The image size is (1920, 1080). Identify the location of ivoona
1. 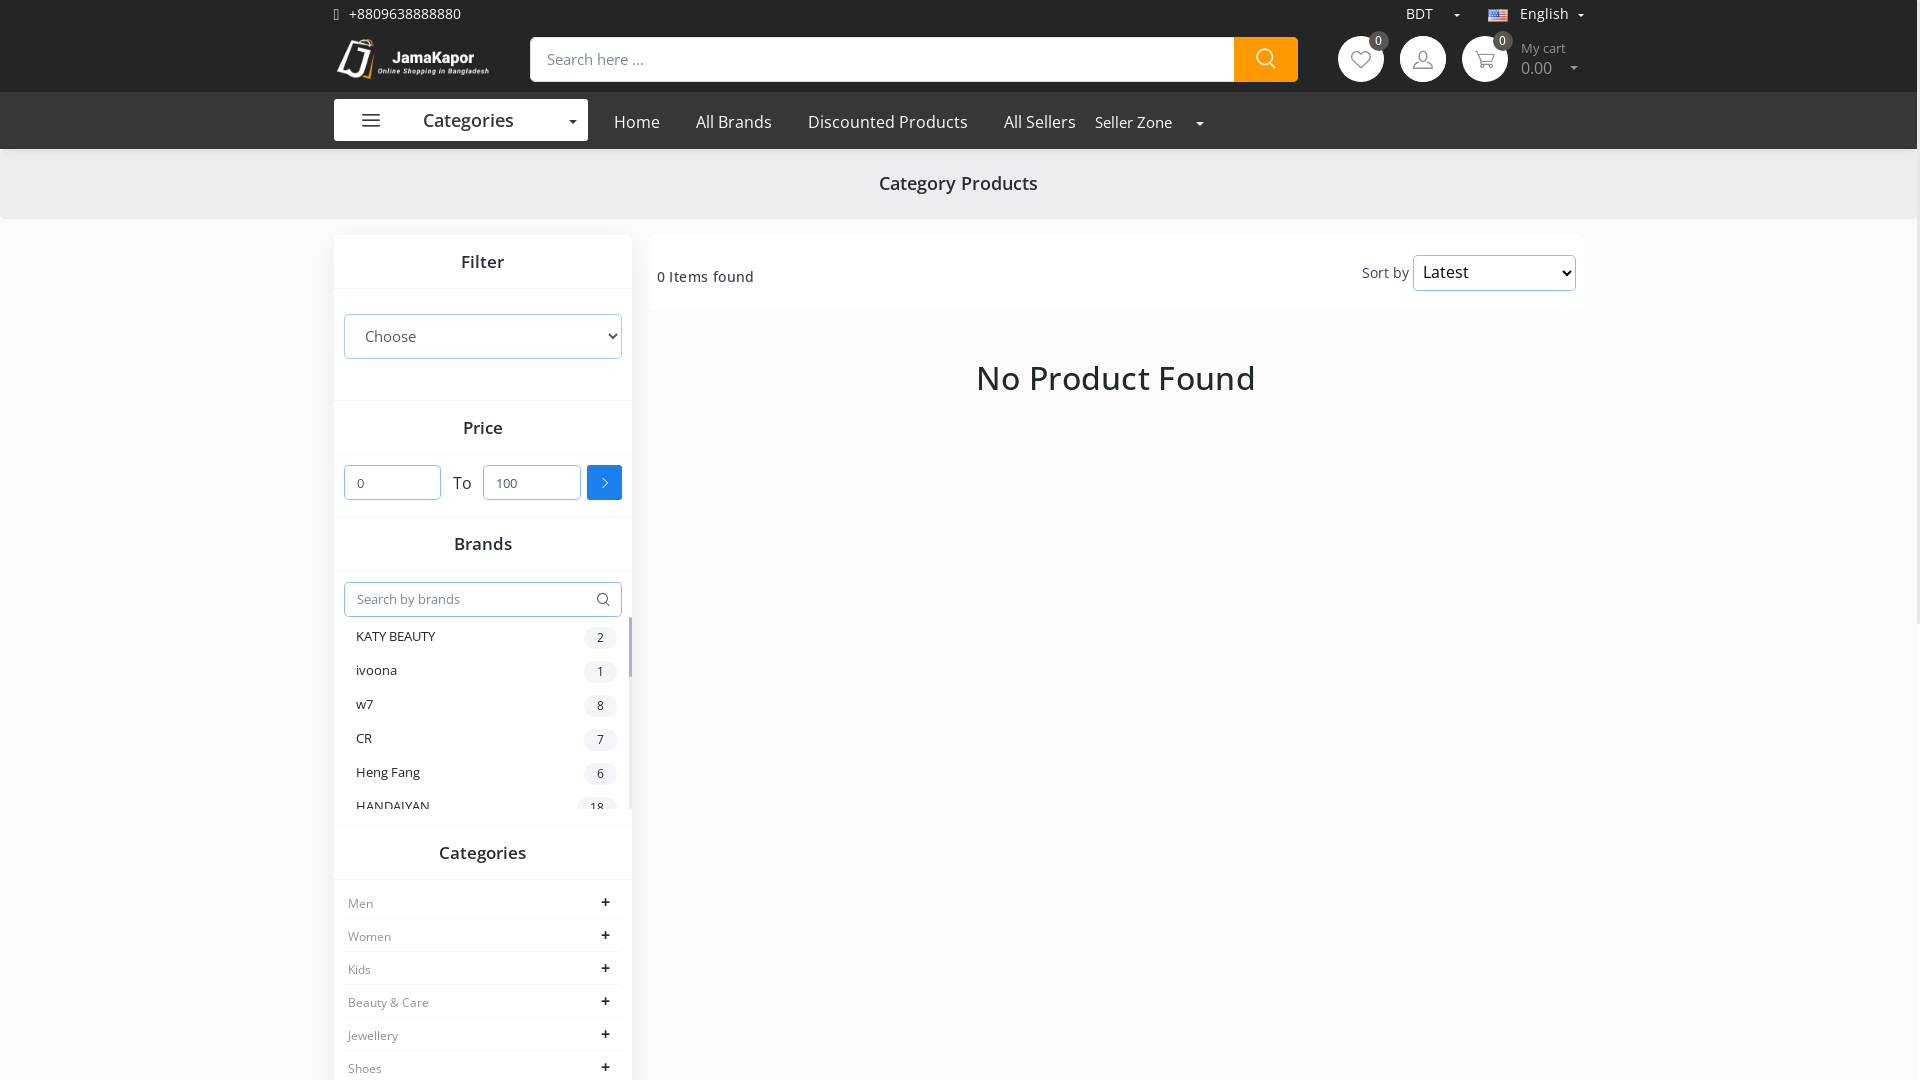
(494, 672).